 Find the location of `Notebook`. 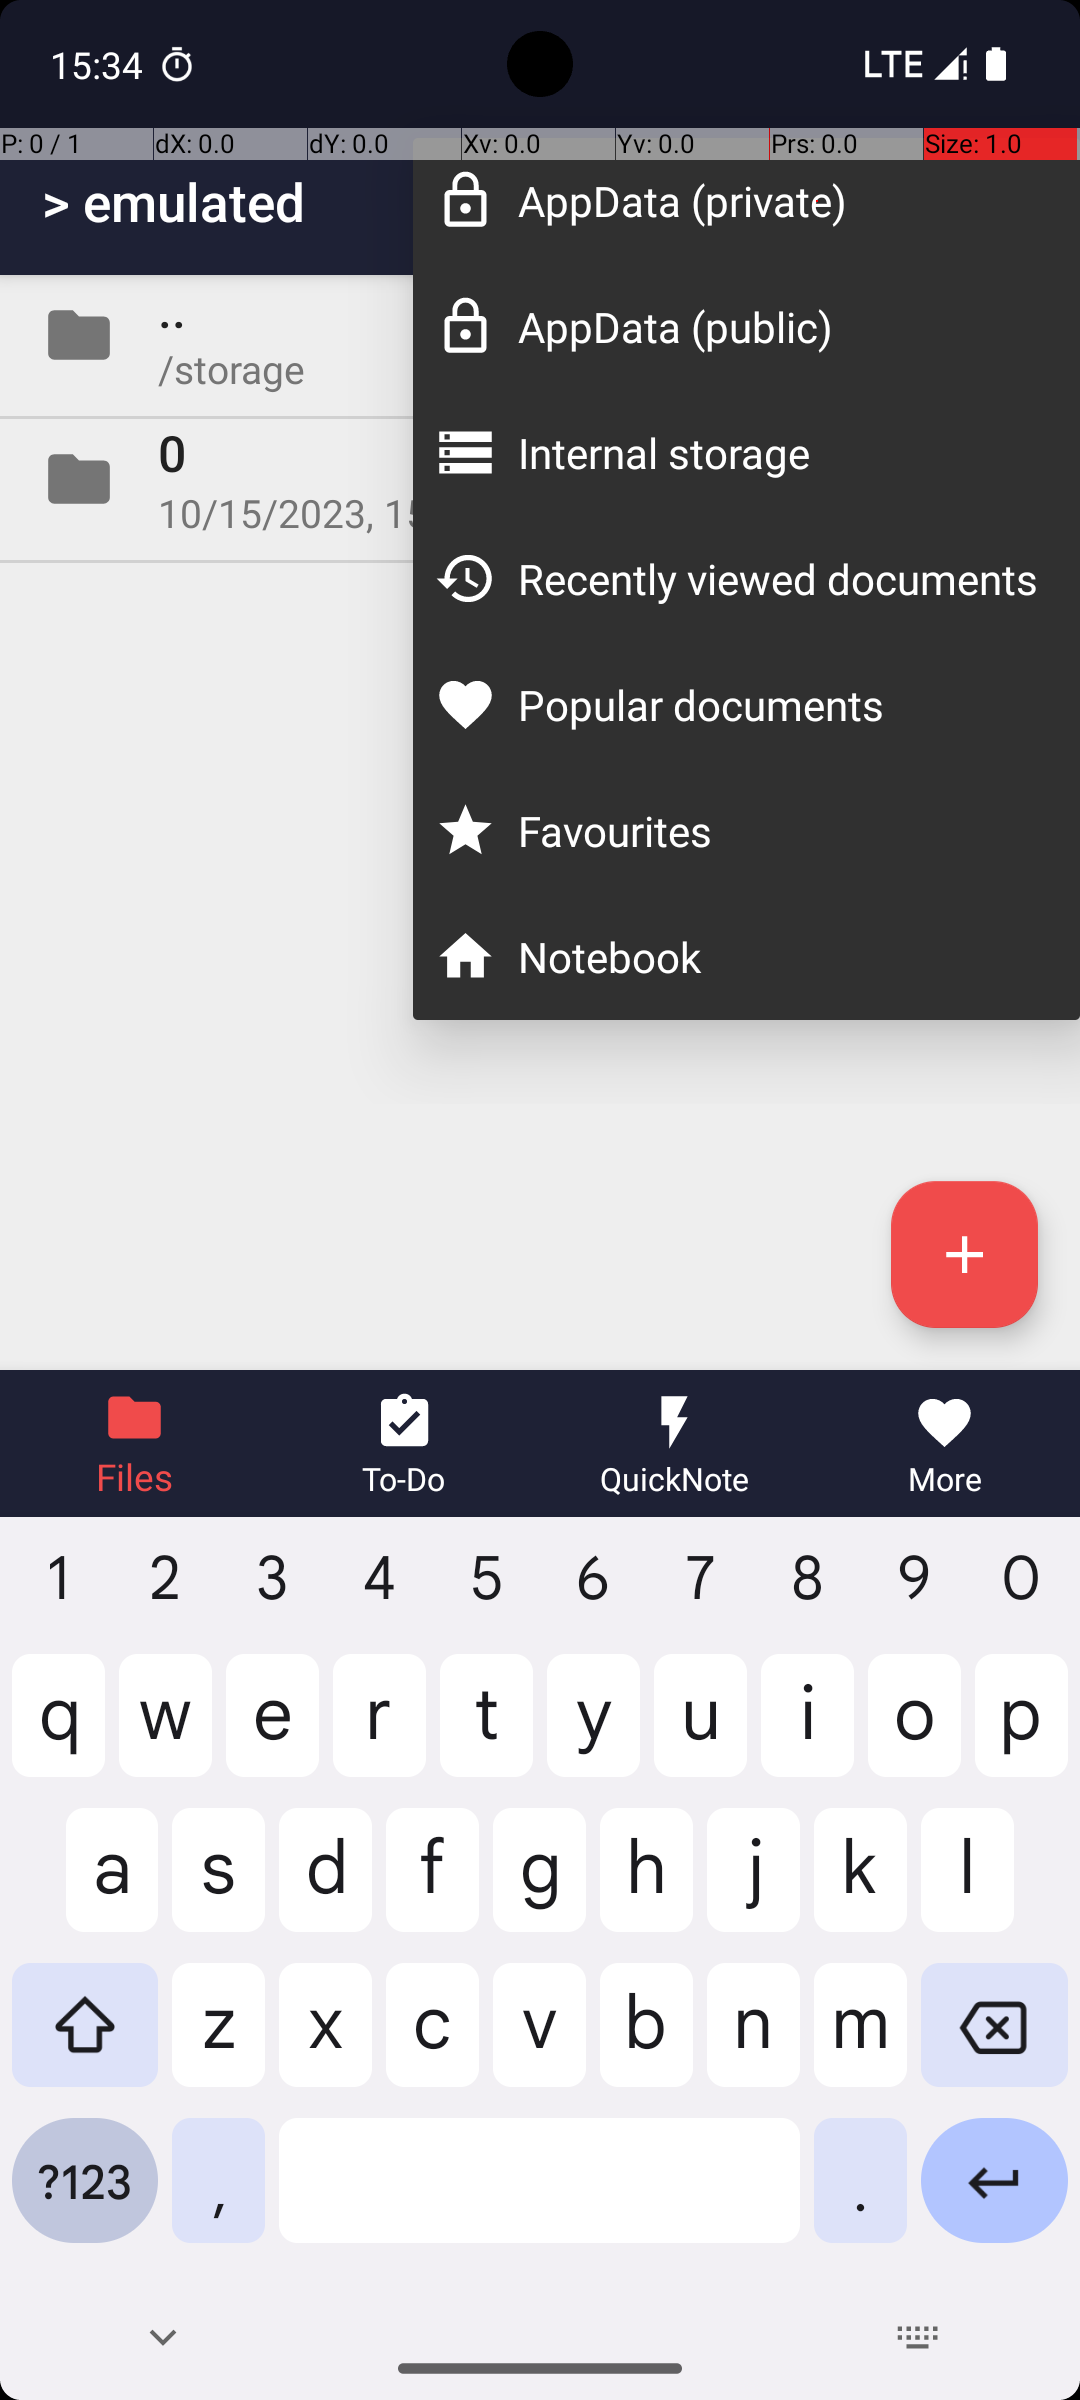

Notebook is located at coordinates (778, 956).